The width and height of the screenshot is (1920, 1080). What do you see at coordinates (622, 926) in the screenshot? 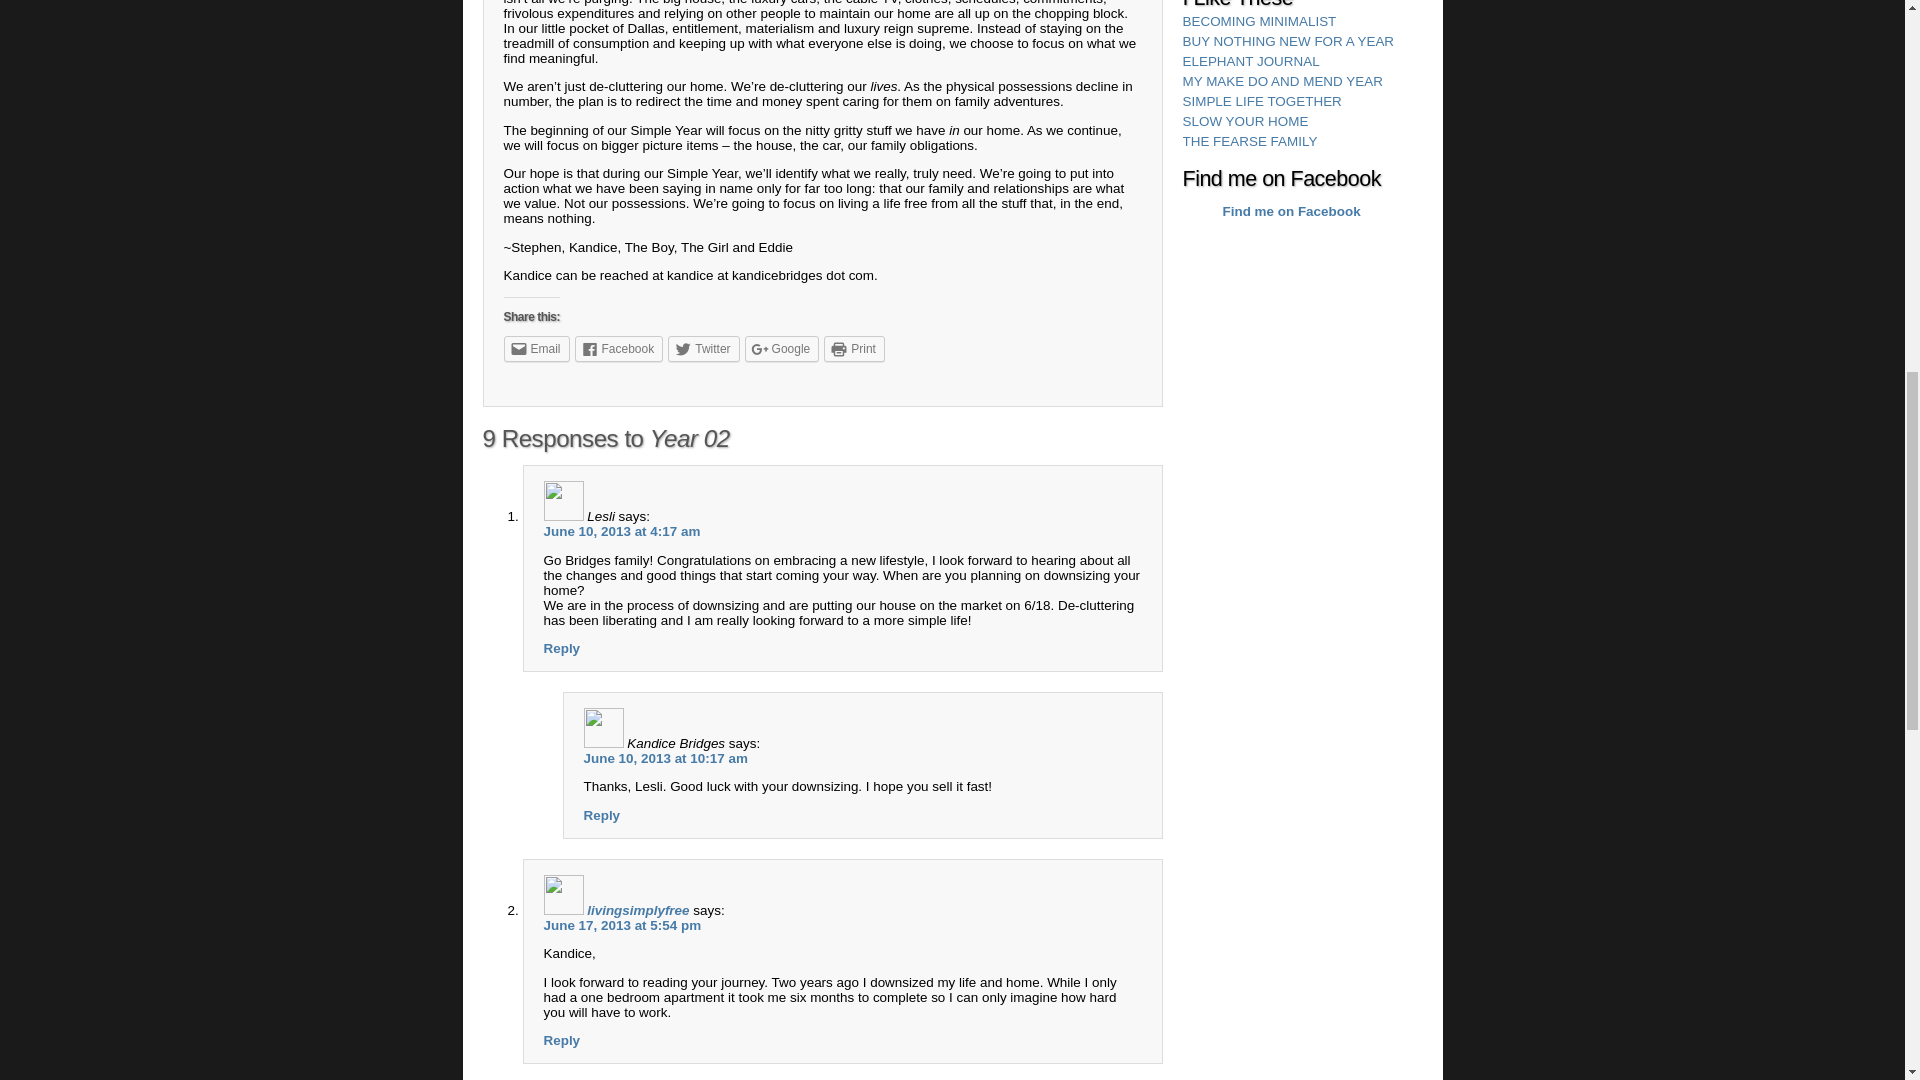
I see `June 17, 2013 at 5:54 pm` at bounding box center [622, 926].